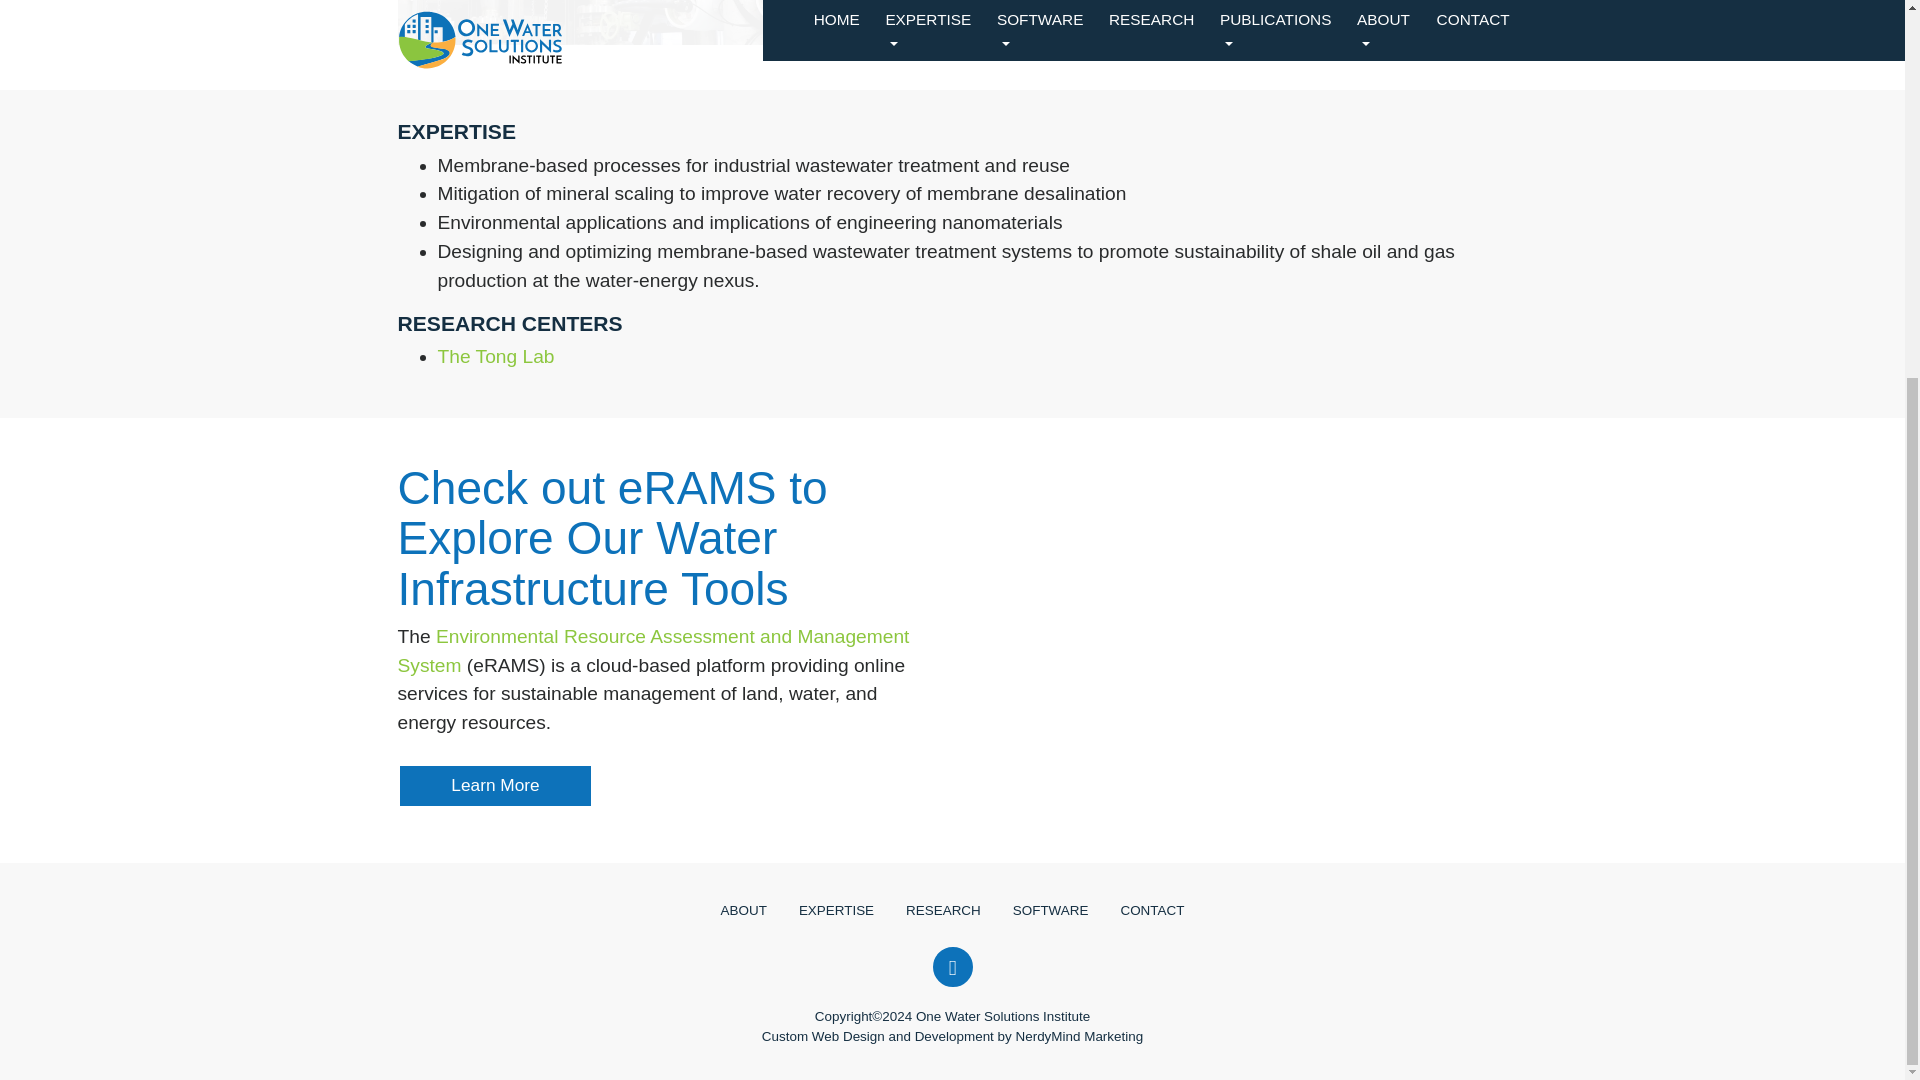  Describe the element at coordinates (1152, 909) in the screenshot. I see `CONTACT` at that location.